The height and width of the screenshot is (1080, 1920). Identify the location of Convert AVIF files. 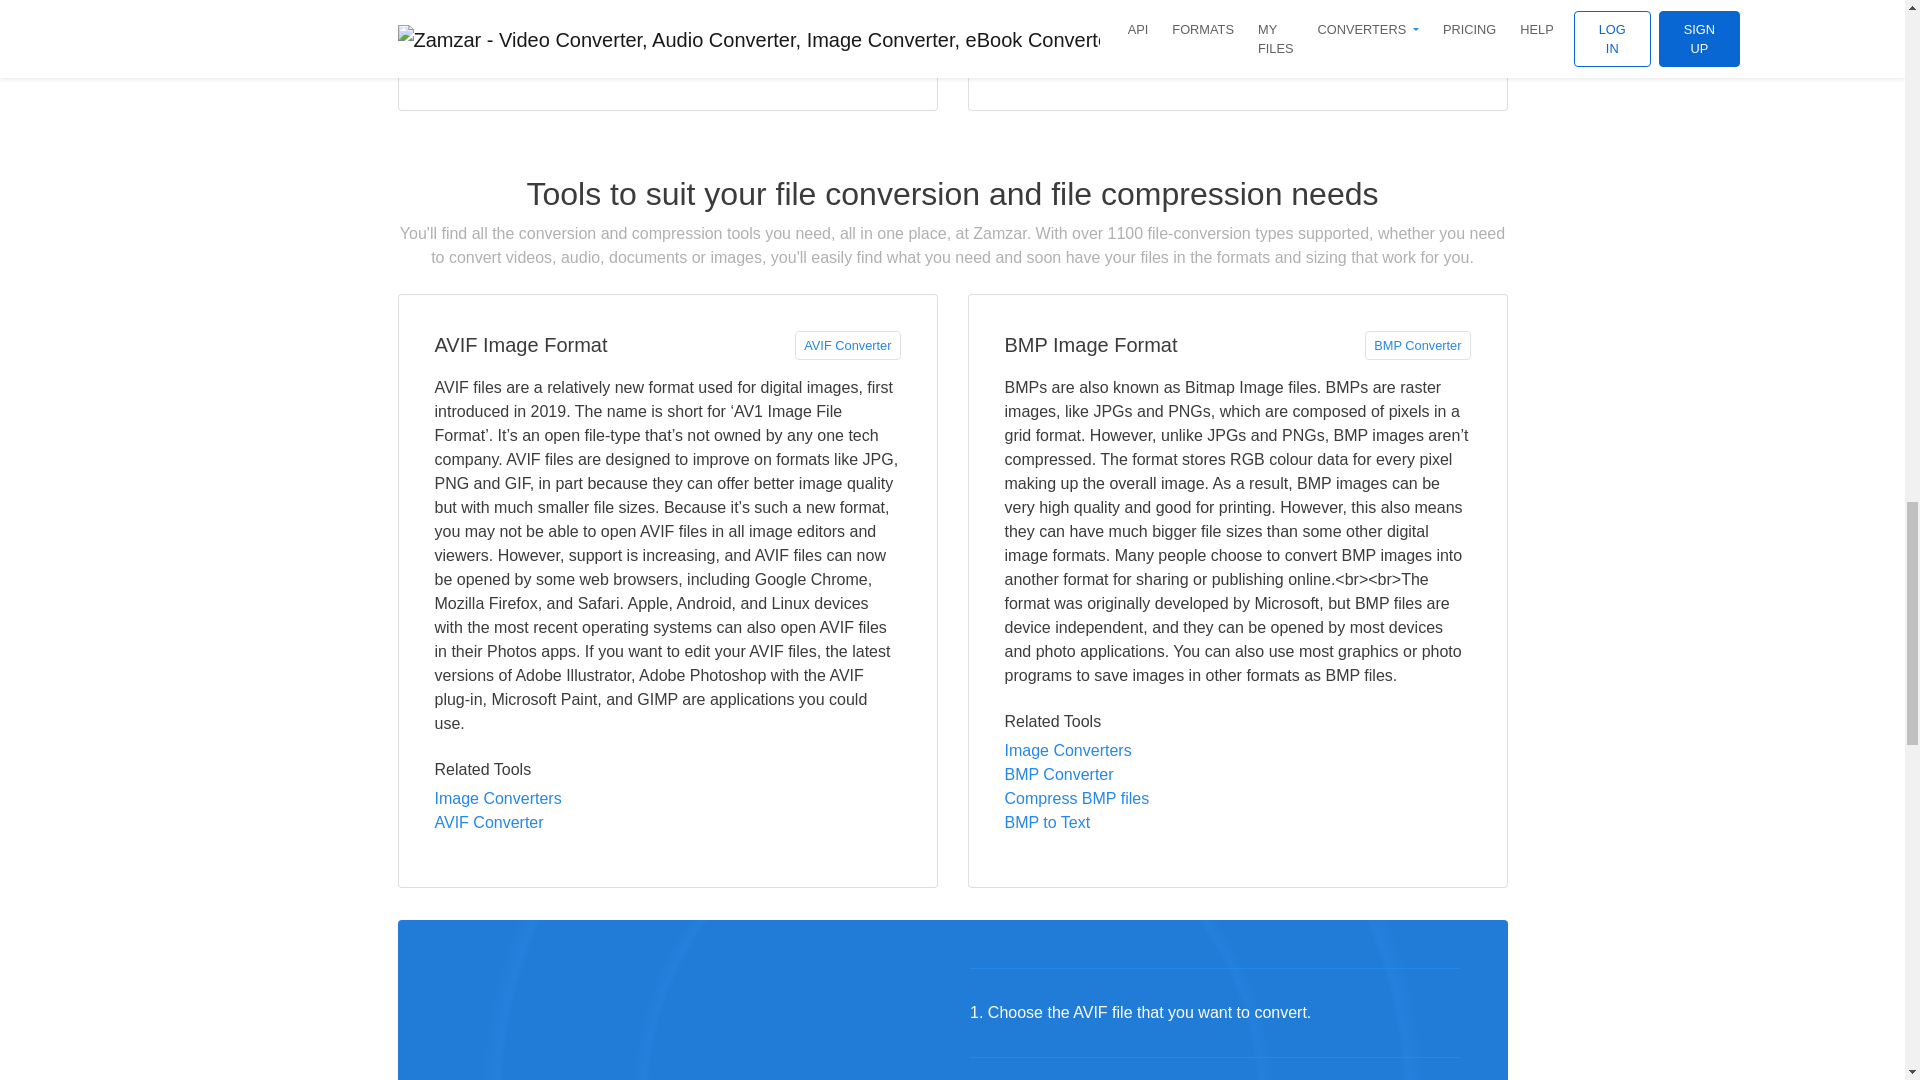
(488, 822).